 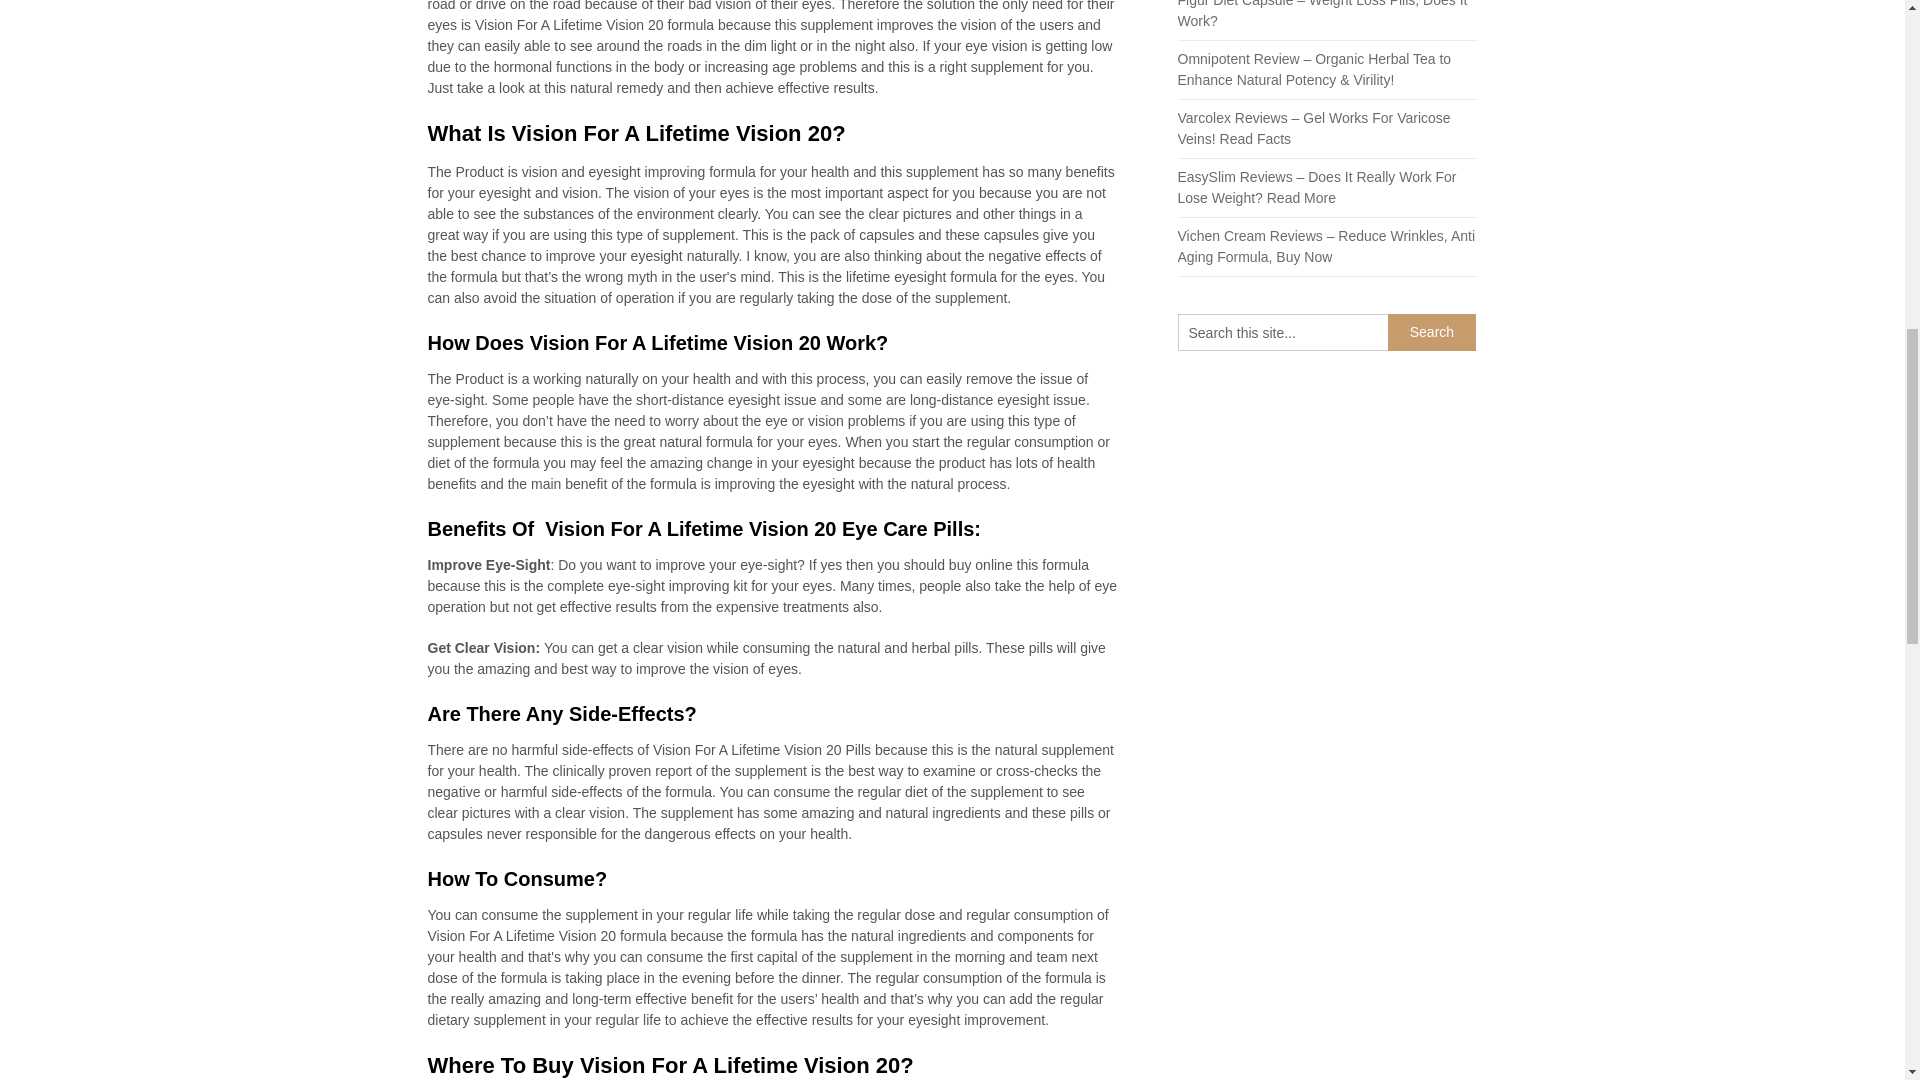 What do you see at coordinates (1432, 332) in the screenshot?
I see `Search` at bounding box center [1432, 332].